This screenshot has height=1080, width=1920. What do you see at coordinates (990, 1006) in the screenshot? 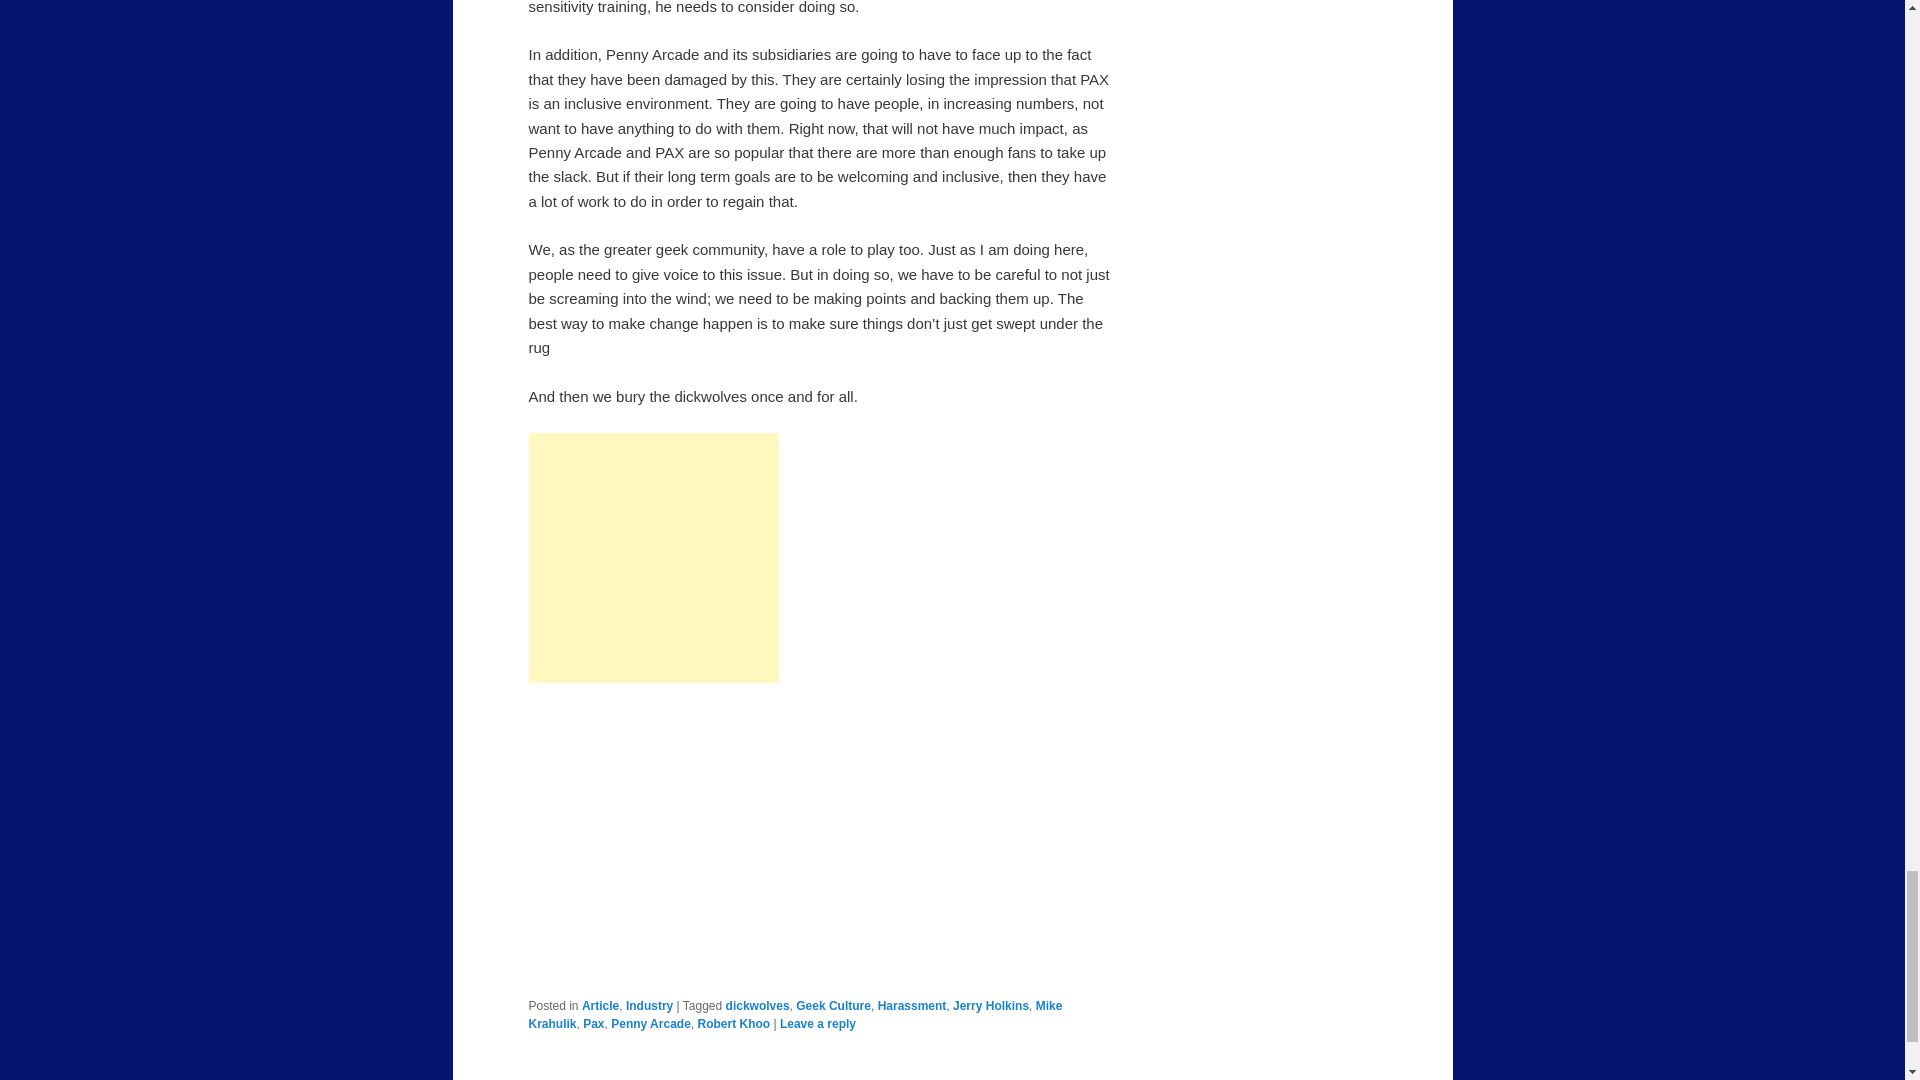
I see `Jerry Holkins` at bounding box center [990, 1006].